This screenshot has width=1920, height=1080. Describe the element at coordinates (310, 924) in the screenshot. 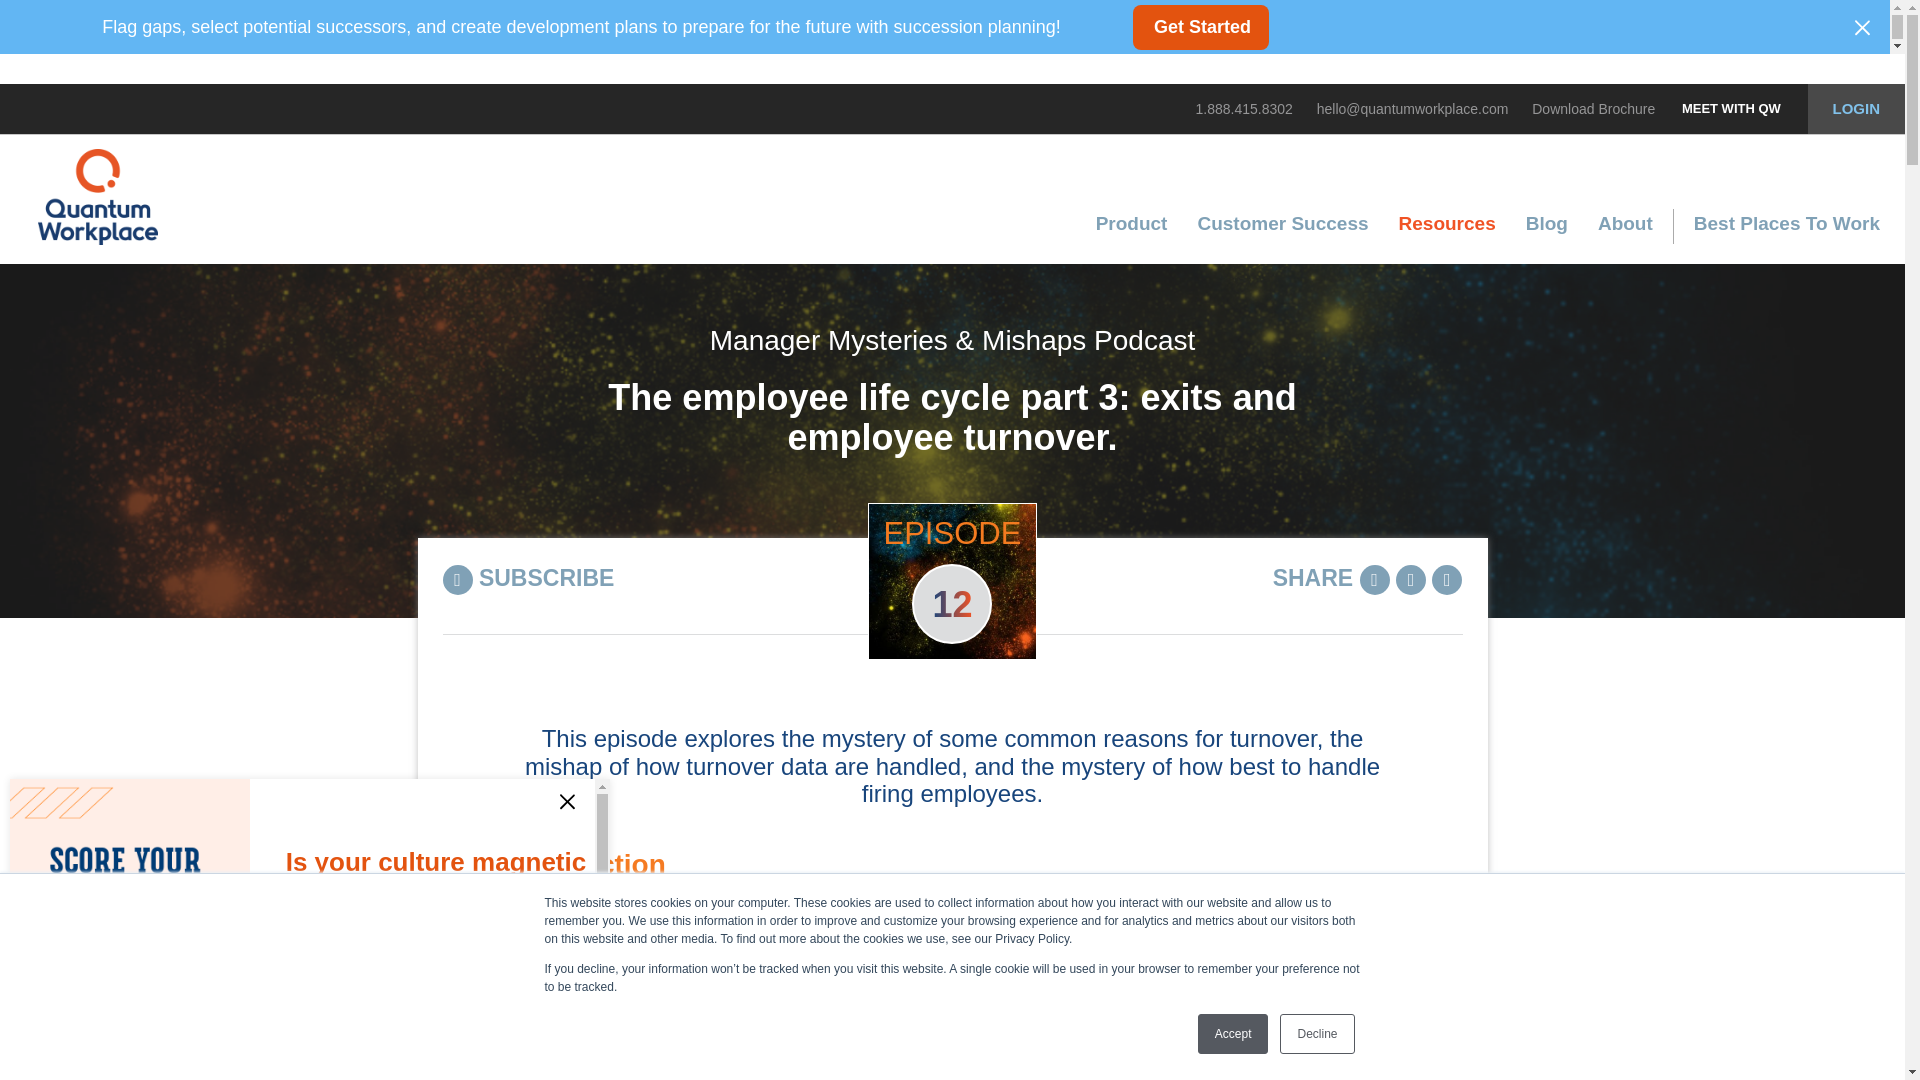

I see `Popup CTA` at that location.